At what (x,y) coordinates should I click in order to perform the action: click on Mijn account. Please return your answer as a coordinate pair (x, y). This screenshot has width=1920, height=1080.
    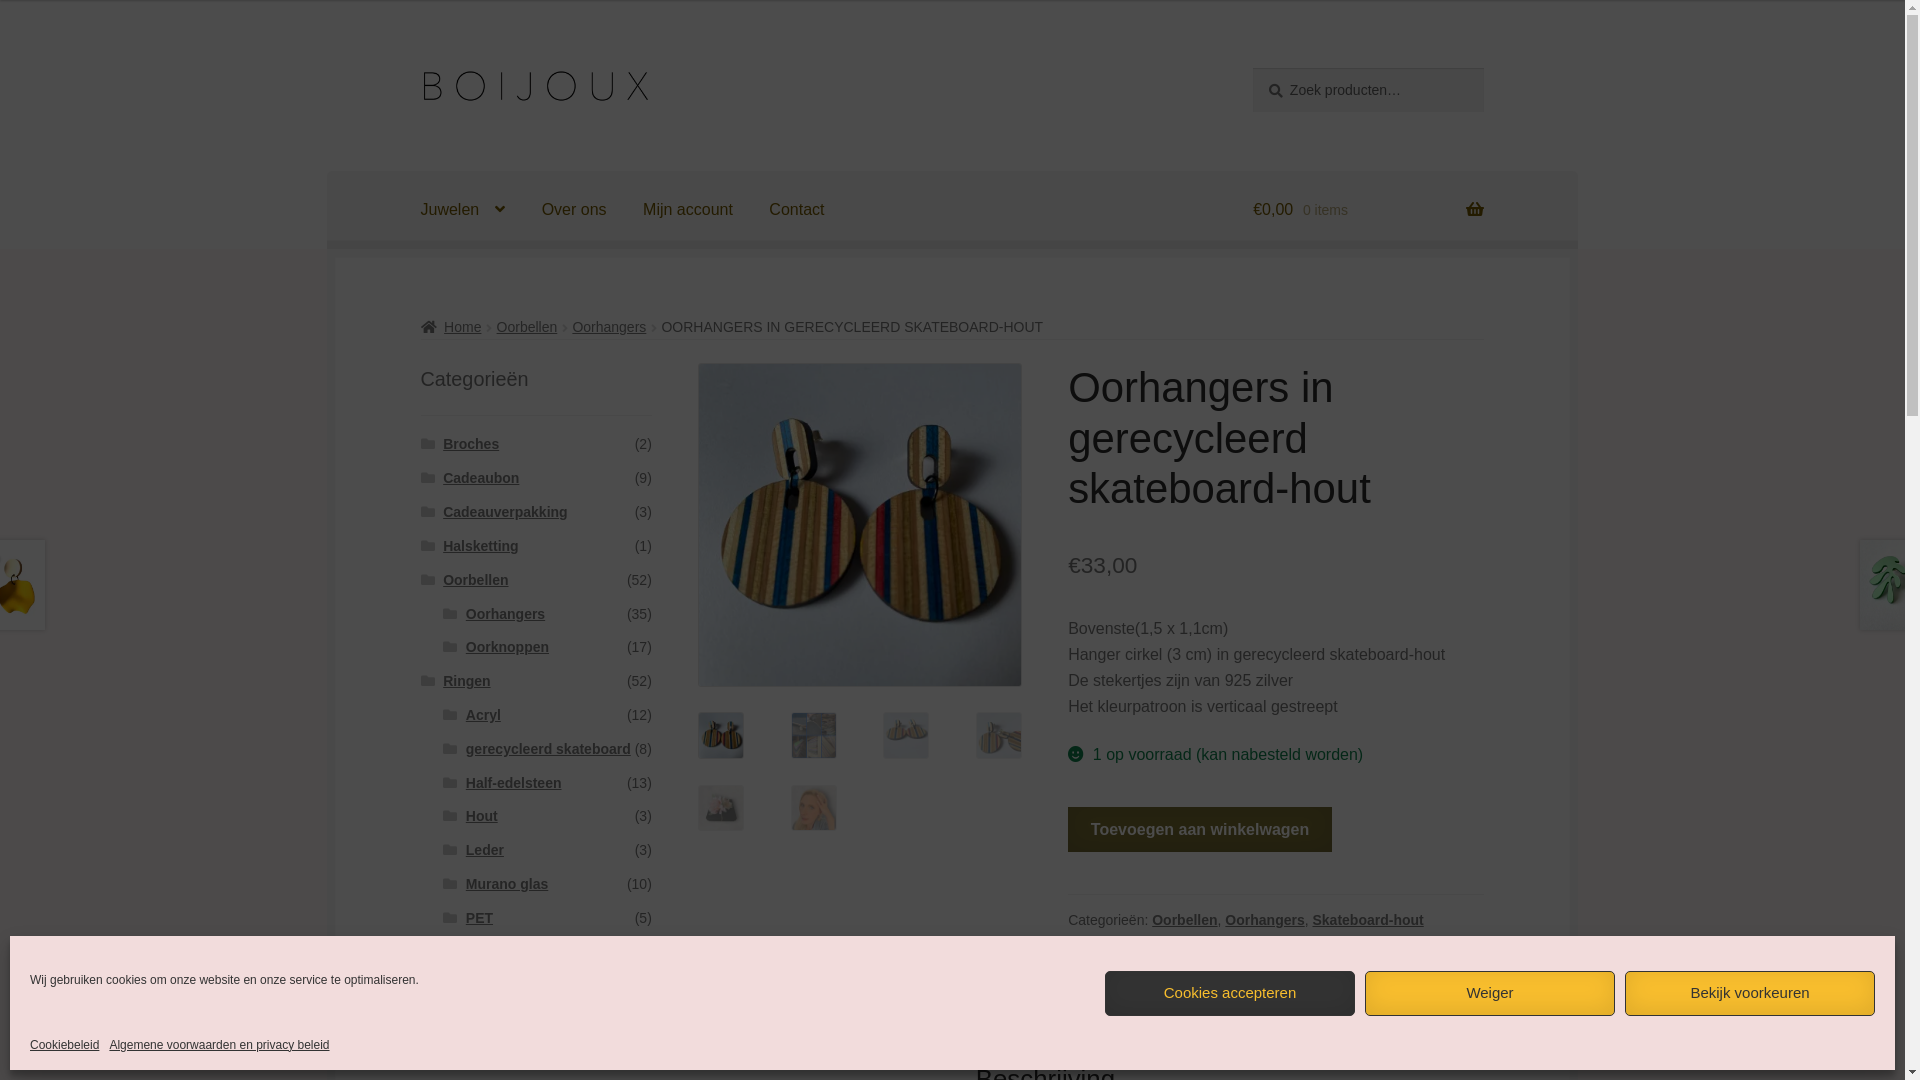
    Looking at the image, I should click on (688, 210).